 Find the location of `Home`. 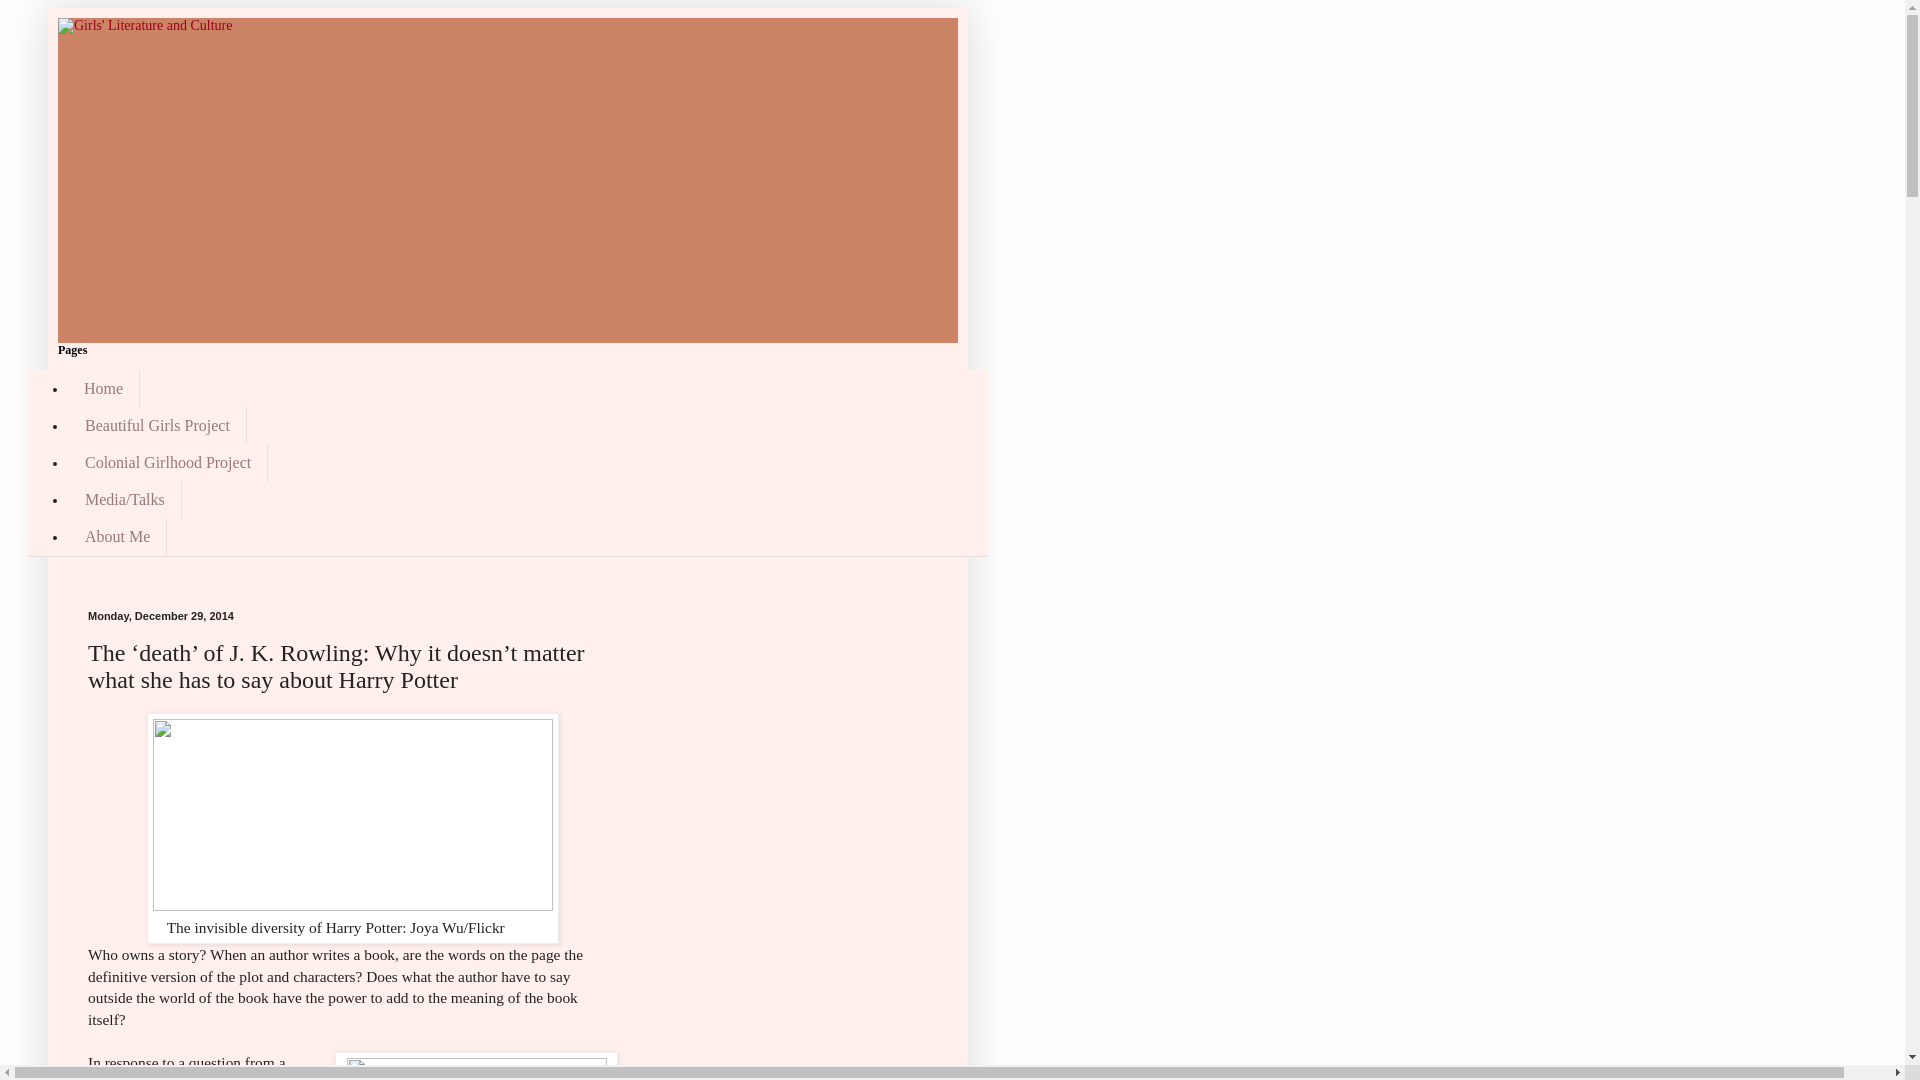

Home is located at coordinates (104, 388).